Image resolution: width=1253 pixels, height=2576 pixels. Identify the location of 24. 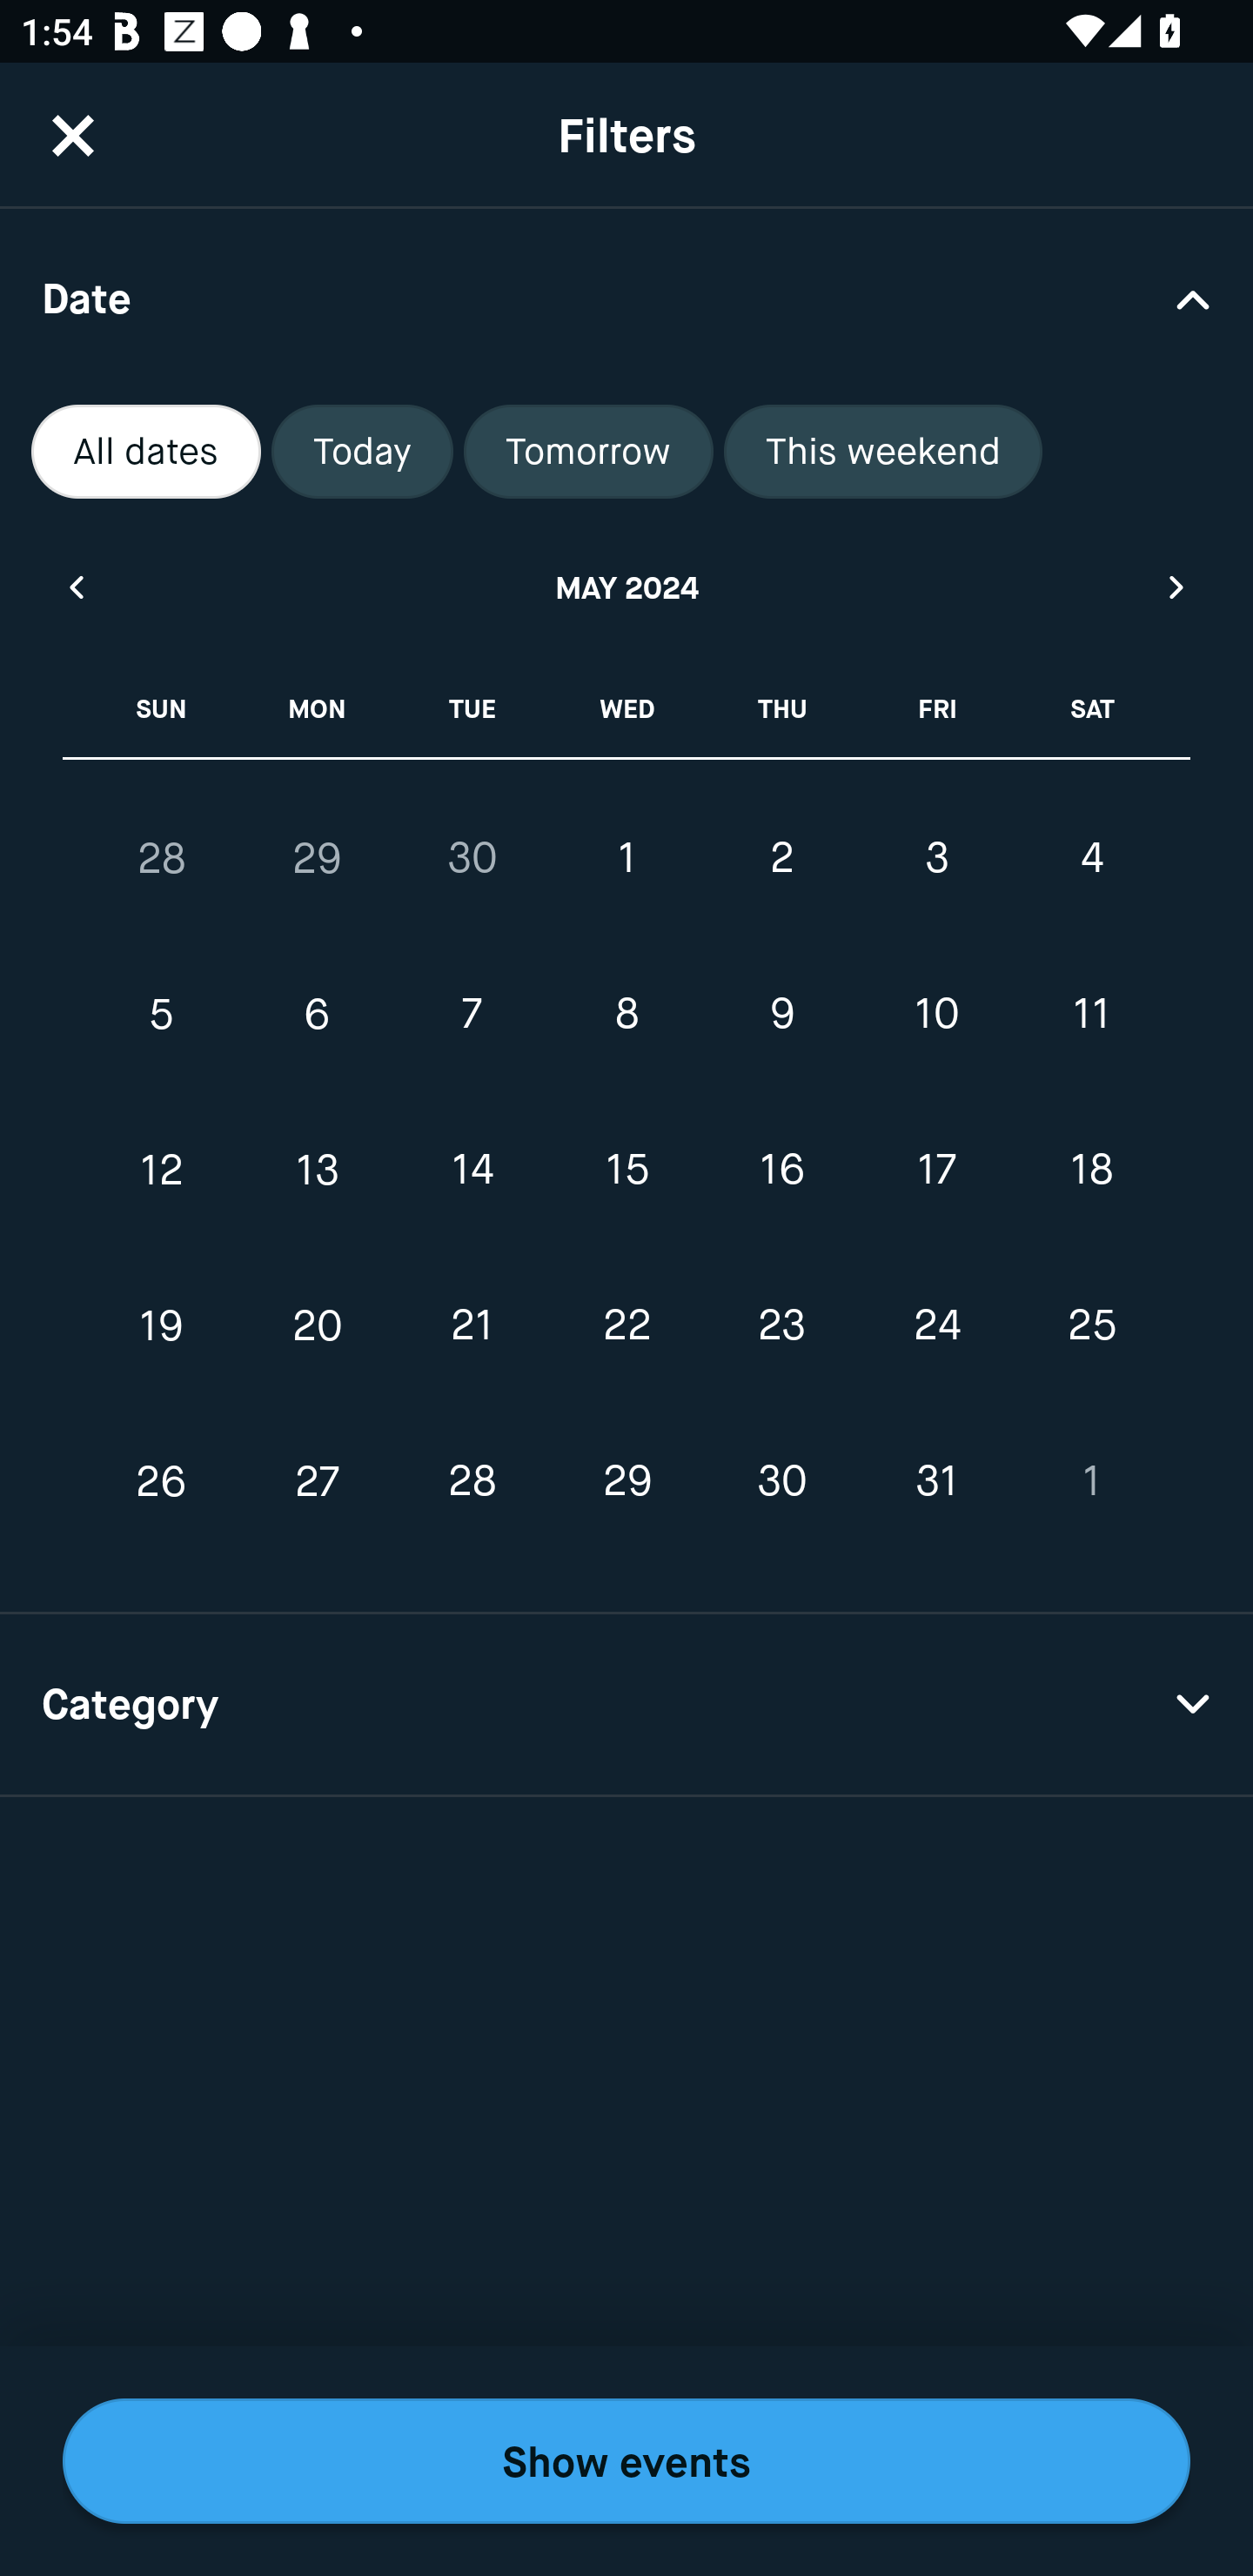
(936, 1325).